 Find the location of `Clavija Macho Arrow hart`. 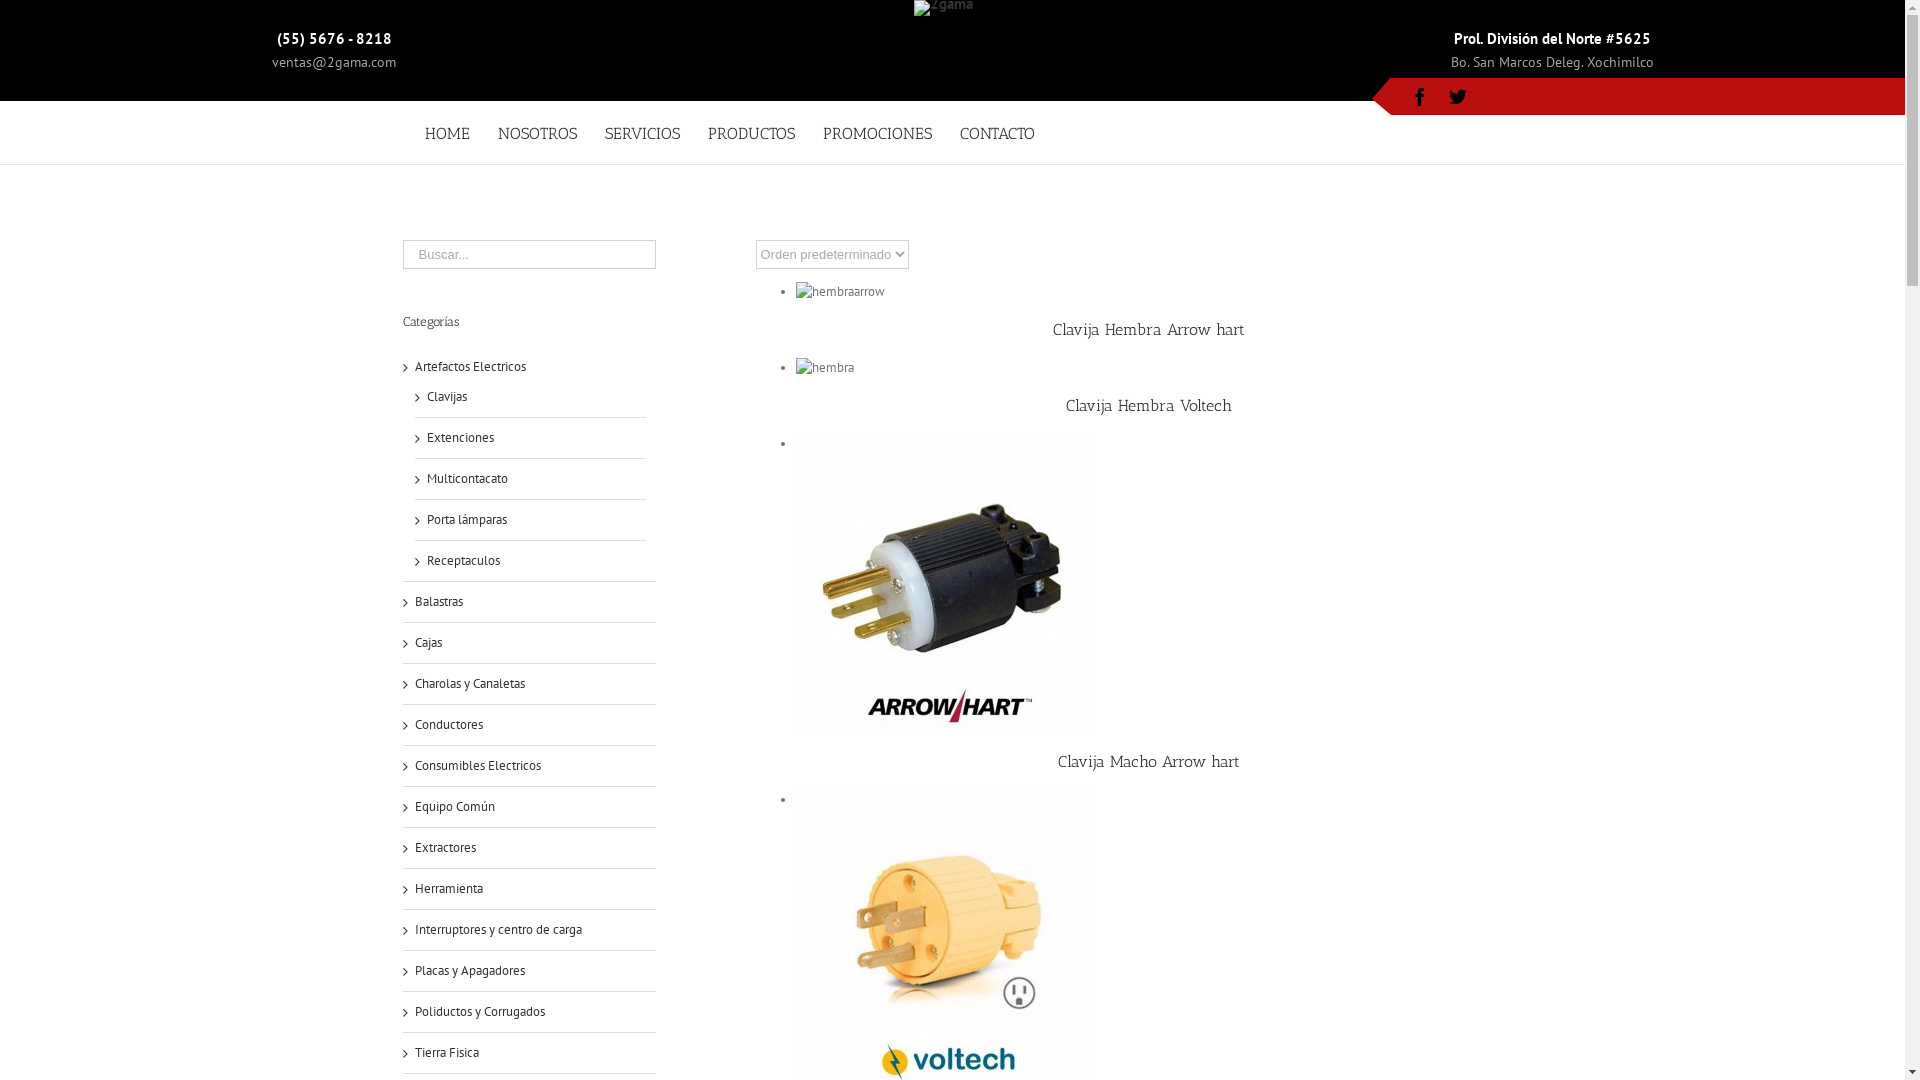

Clavija Macho Arrow hart is located at coordinates (1149, 762).